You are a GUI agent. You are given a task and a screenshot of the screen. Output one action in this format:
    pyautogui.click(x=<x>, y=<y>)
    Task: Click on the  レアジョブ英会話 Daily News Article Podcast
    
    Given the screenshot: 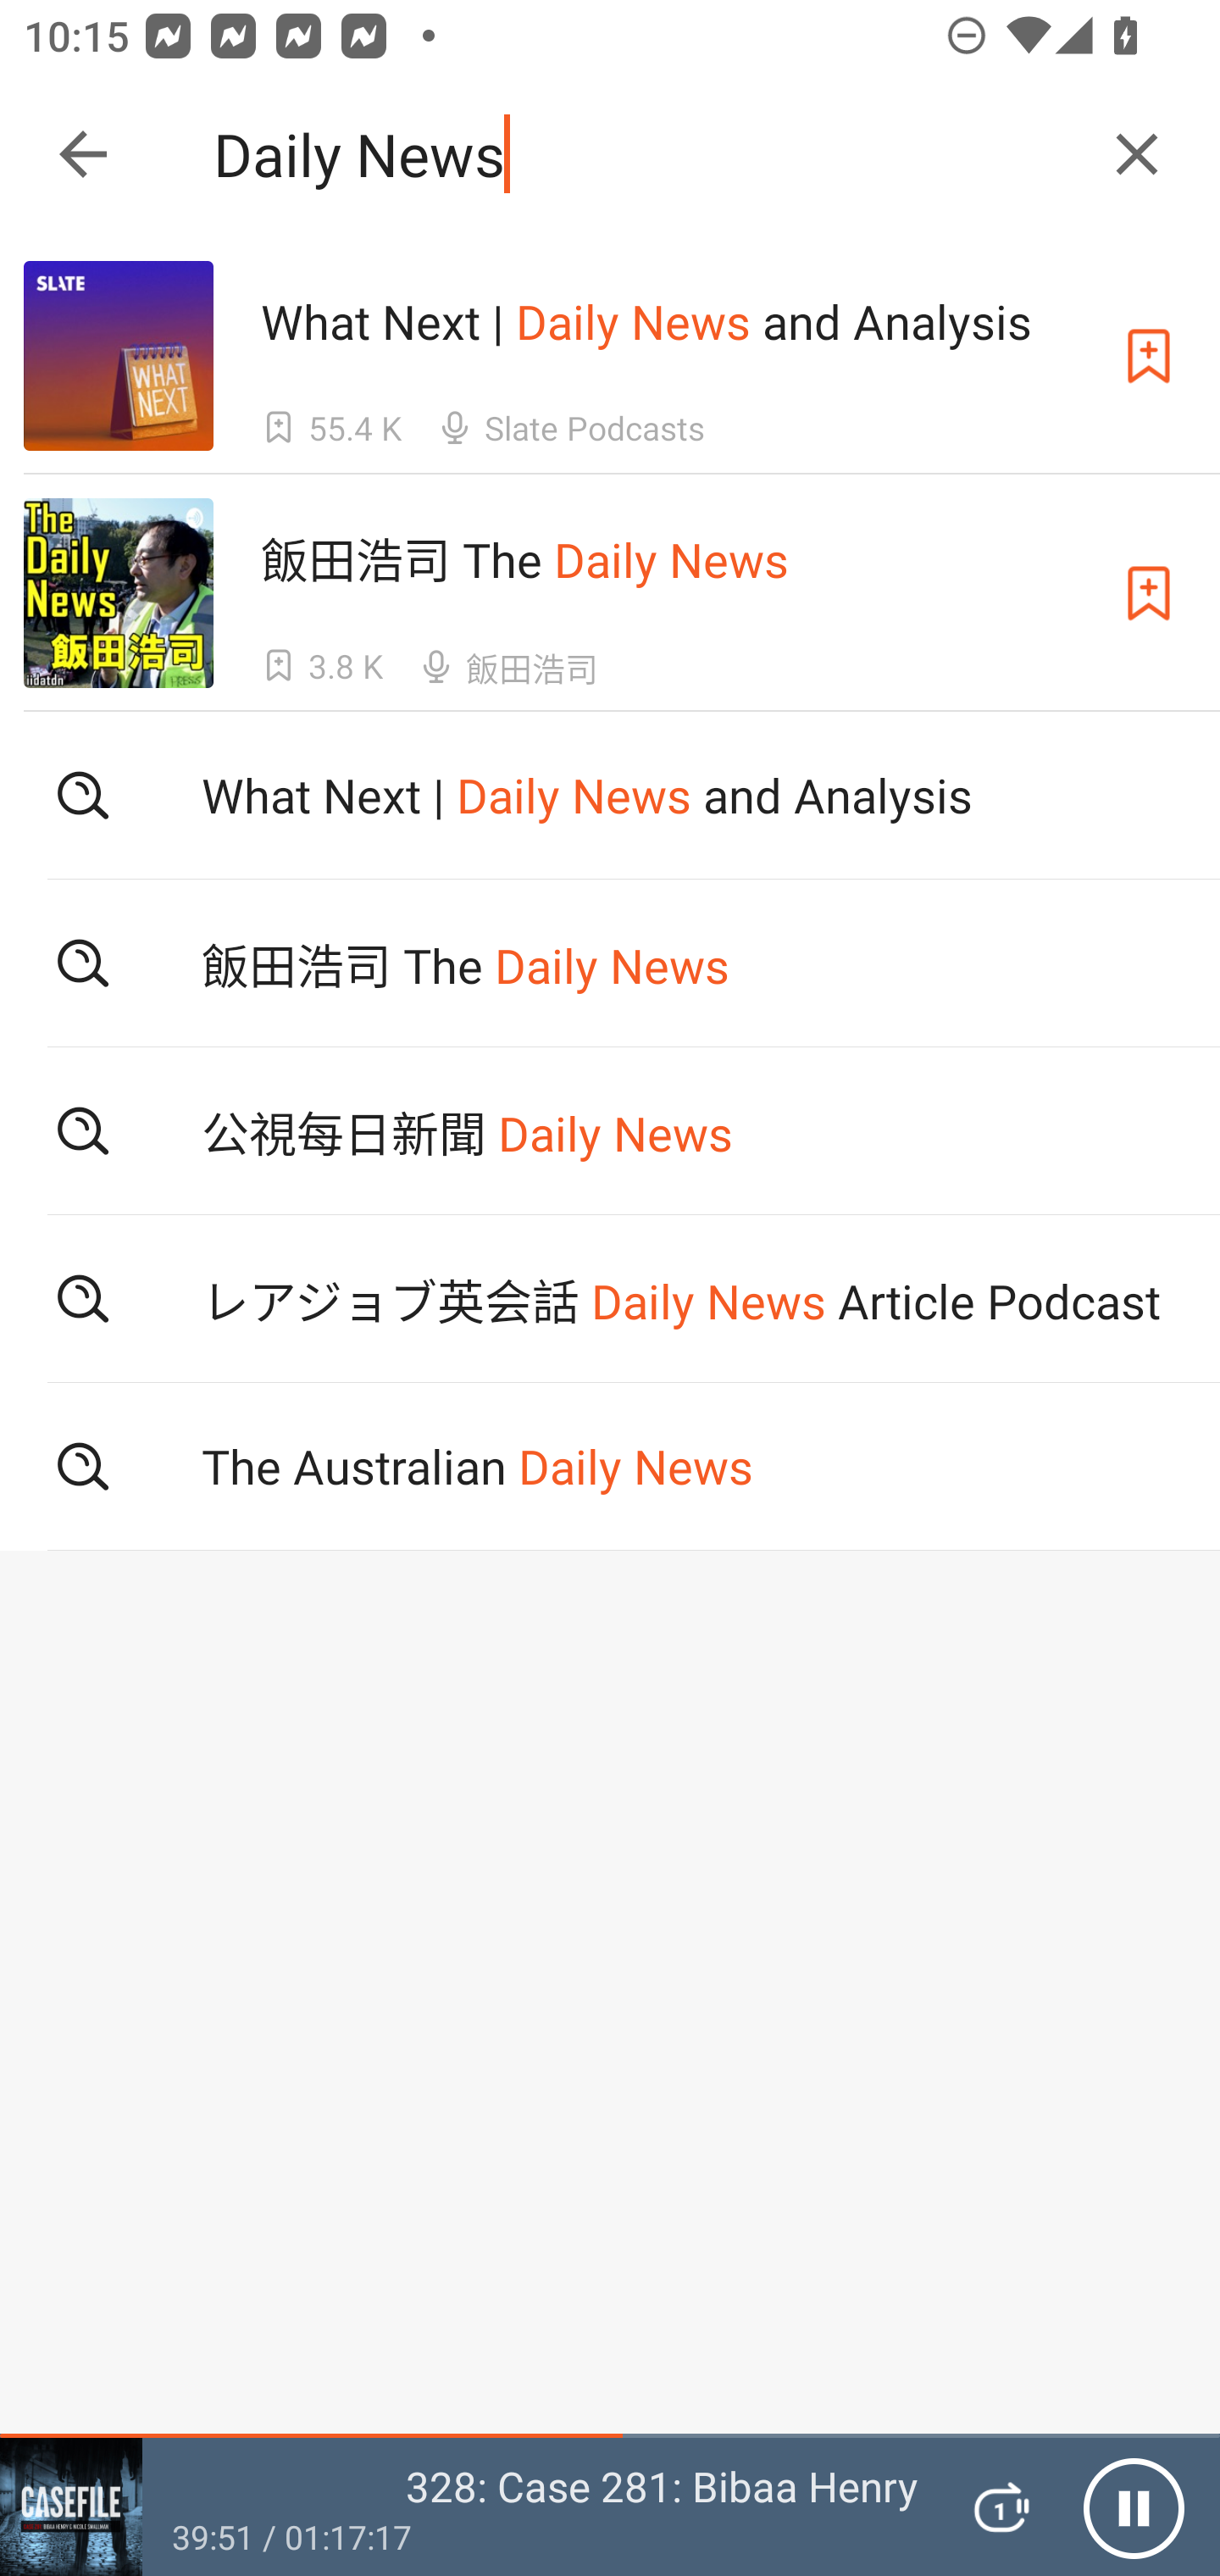 What is the action you would take?
    pyautogui.click(x=610, y=1299)
    